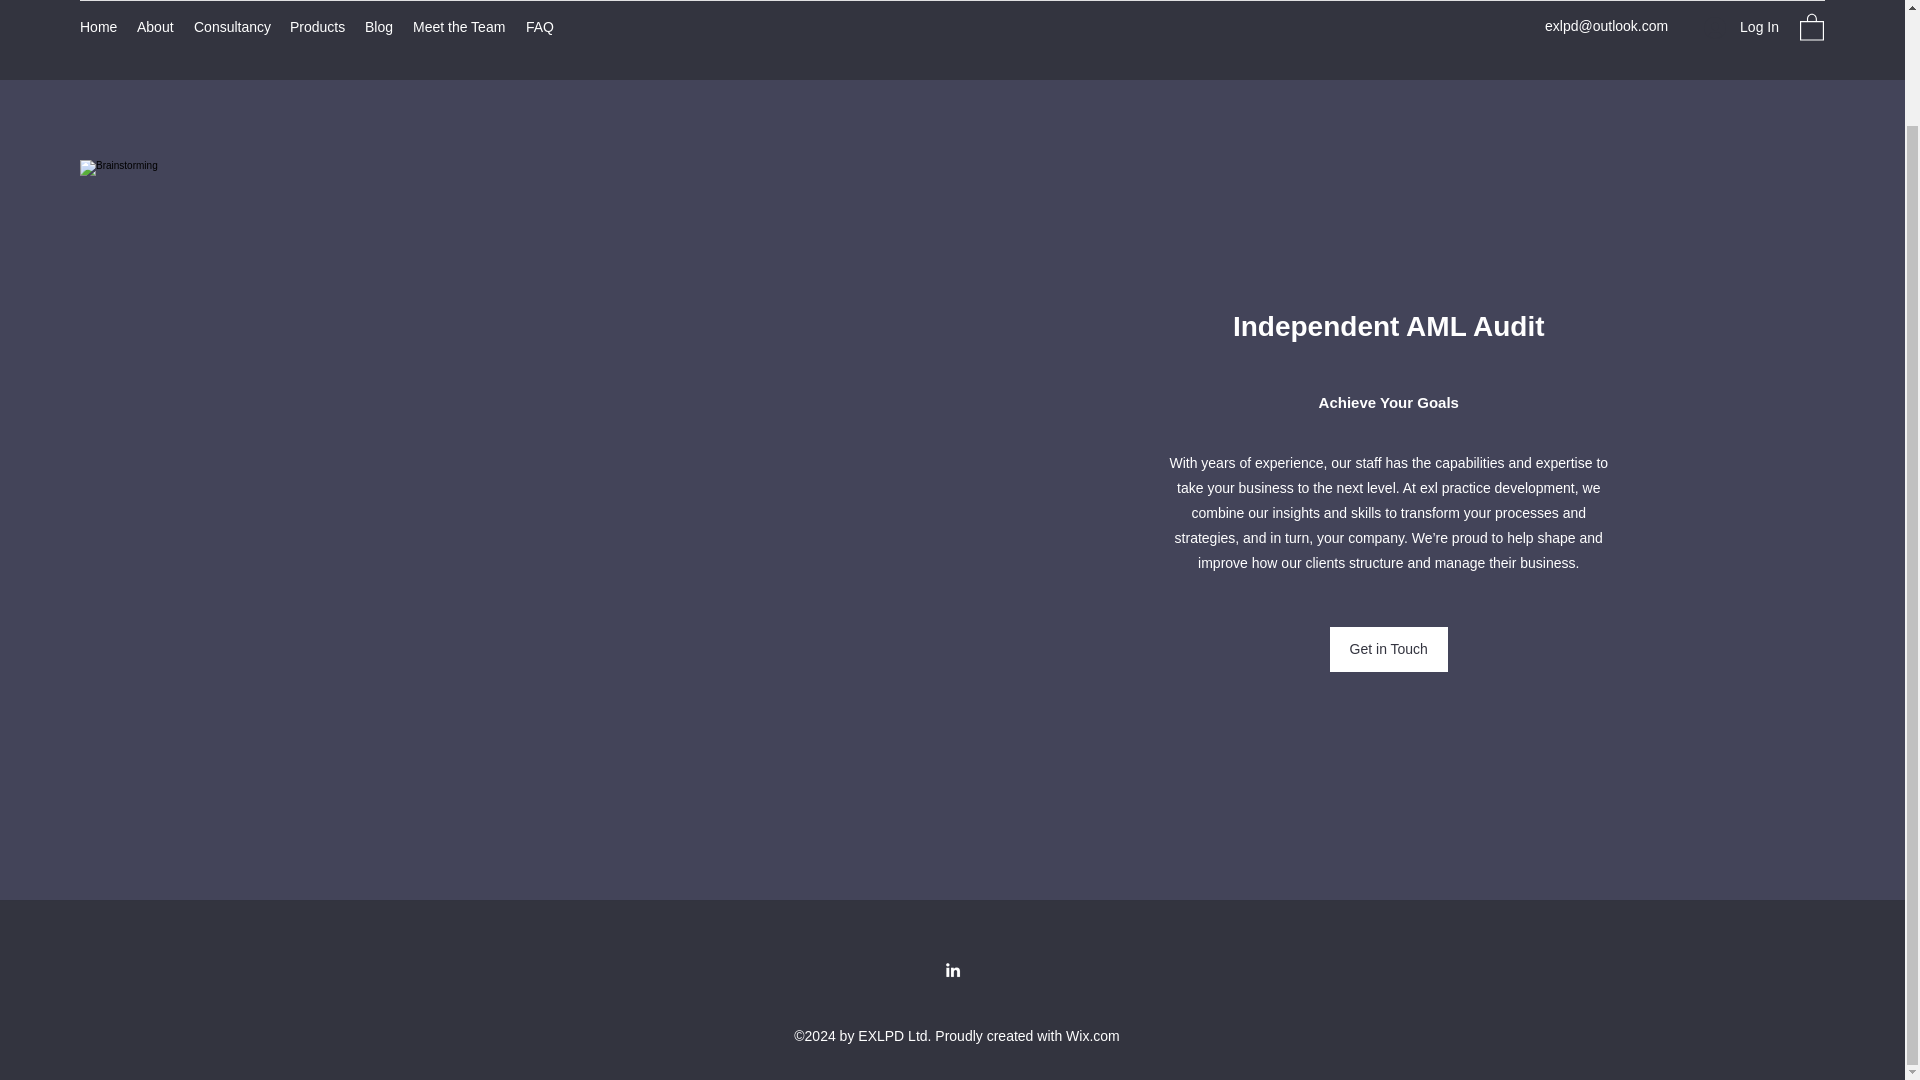 The width and height of the screenshot is (1920, 1080). Describe the element at coordinates (98, 26) in the screenshot. I see `Home` at that location.